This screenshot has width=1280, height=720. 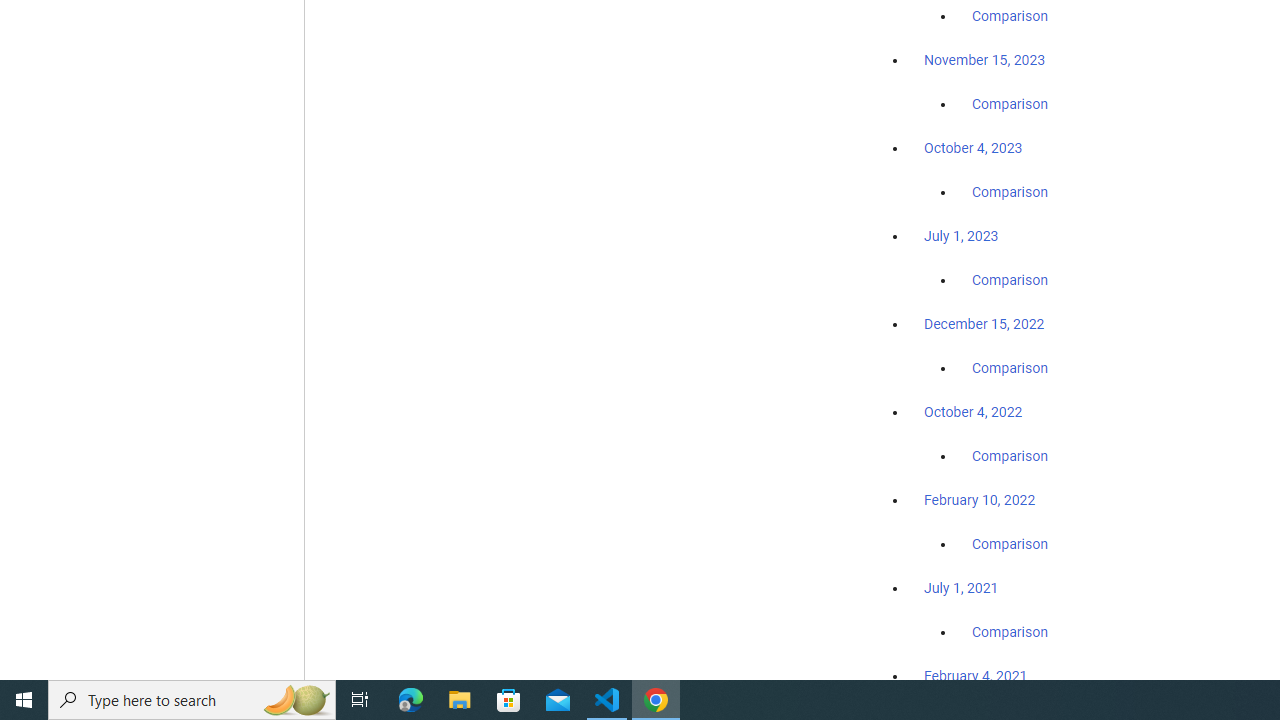 I want to click on November 15, 2023, so click(x=984, y=60).